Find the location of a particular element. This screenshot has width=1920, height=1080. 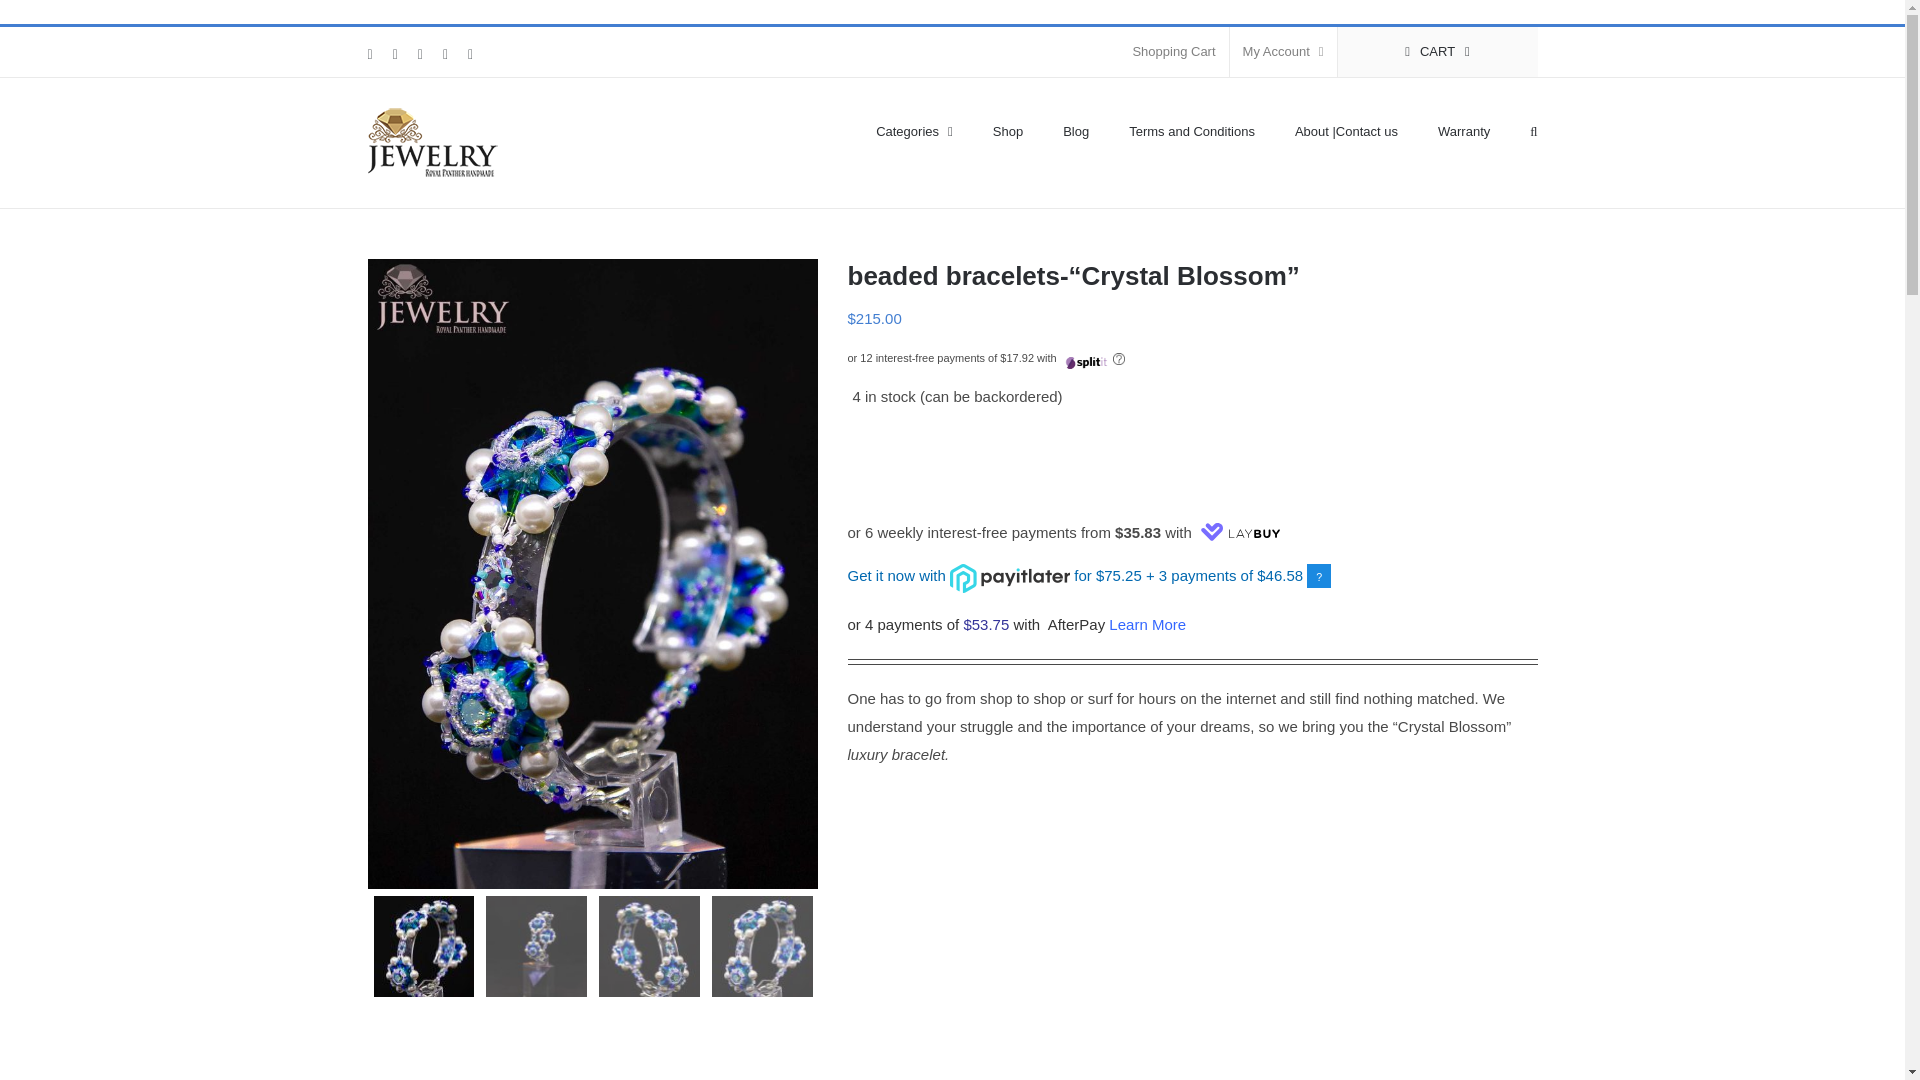

My Account is located at coordinates (1283, 52).